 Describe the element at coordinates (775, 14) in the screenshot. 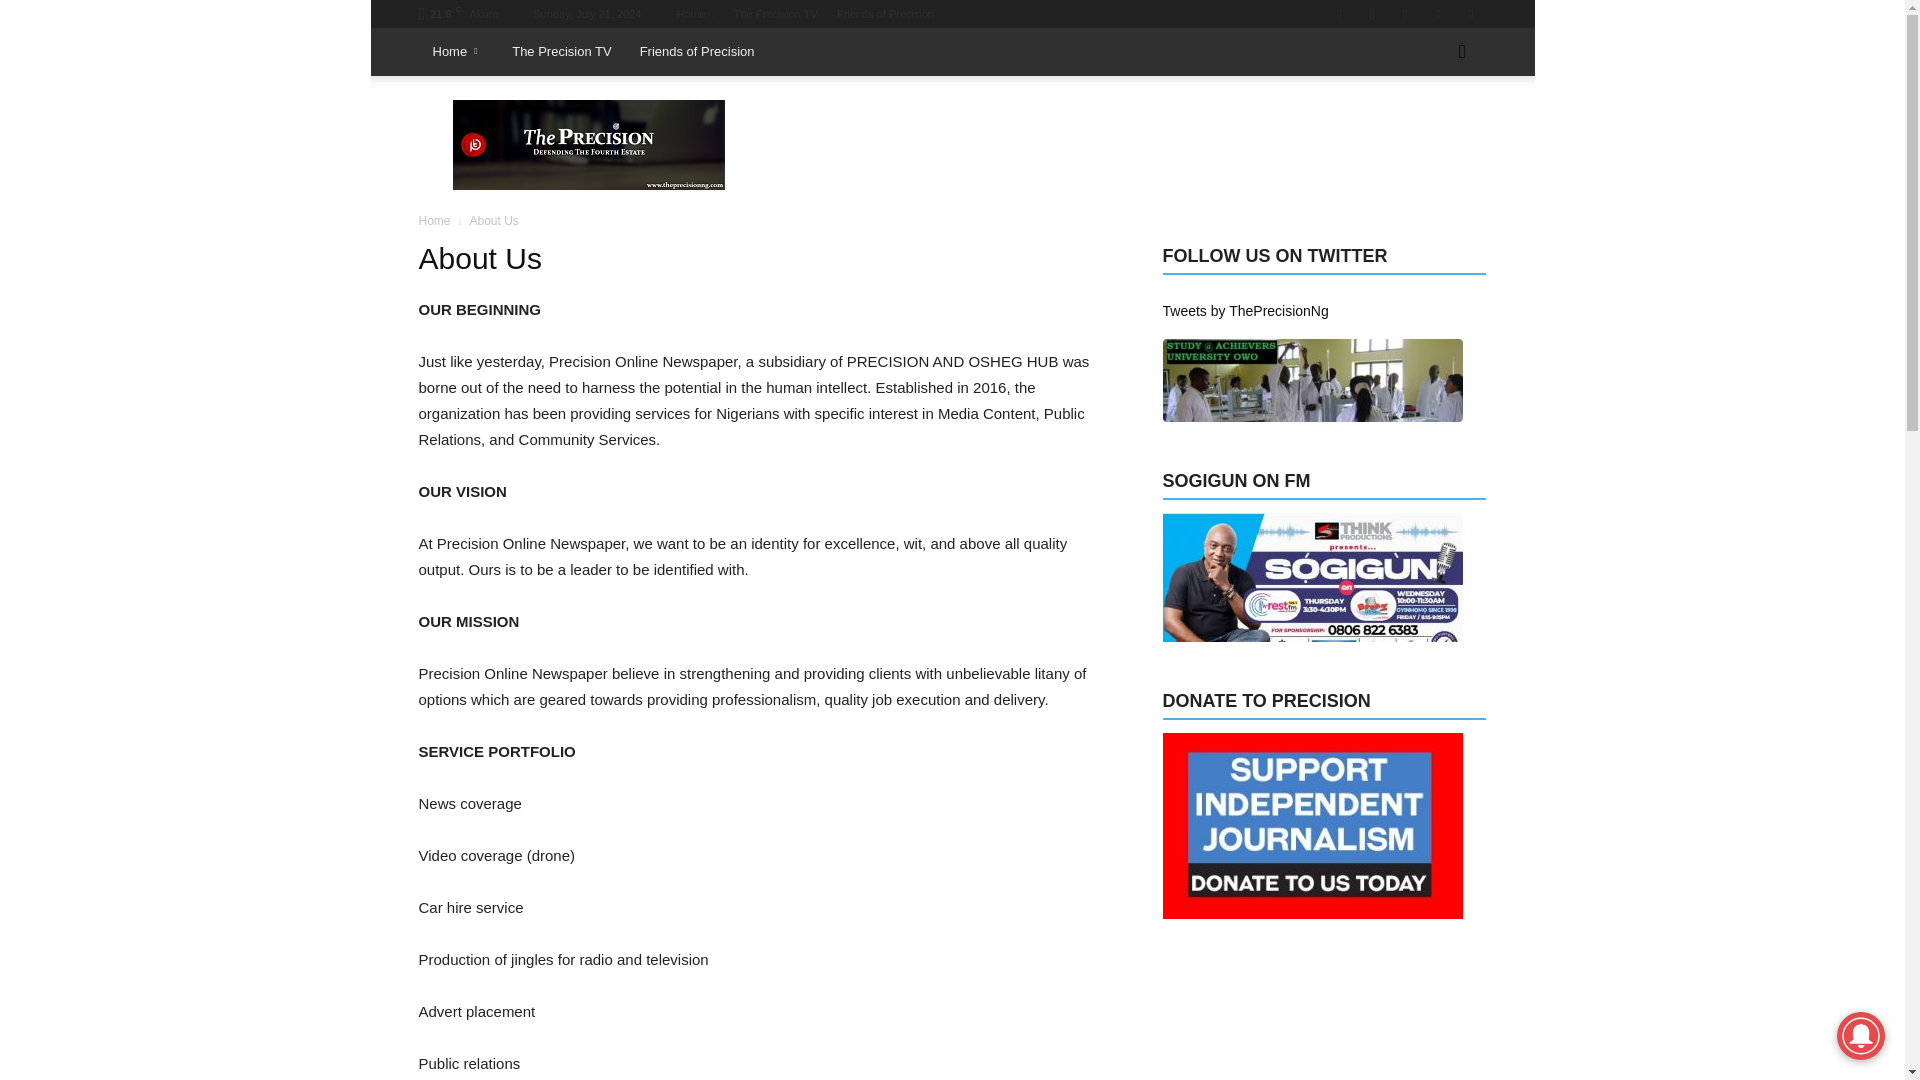

I see `The Precision TV` at that location.